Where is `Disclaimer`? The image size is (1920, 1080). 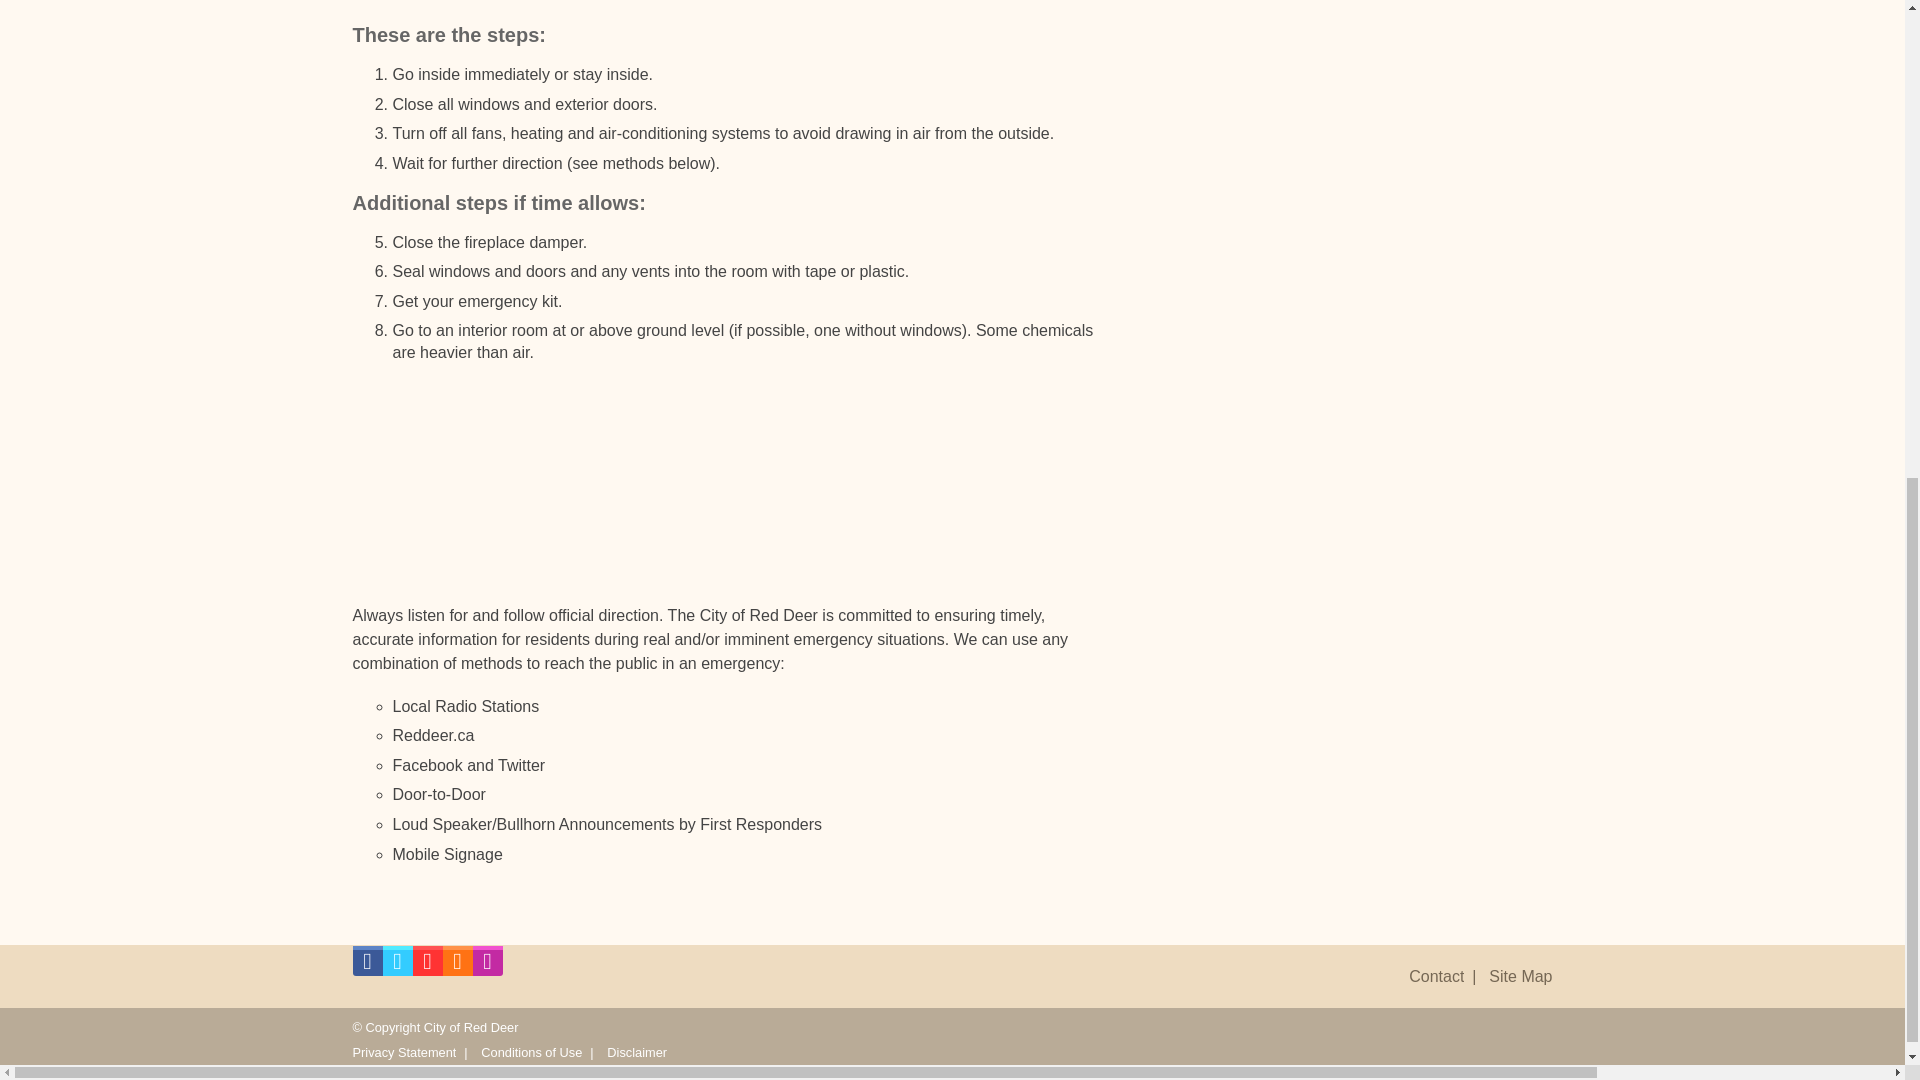
Disclaimer is located at coordinates (636, 1052).